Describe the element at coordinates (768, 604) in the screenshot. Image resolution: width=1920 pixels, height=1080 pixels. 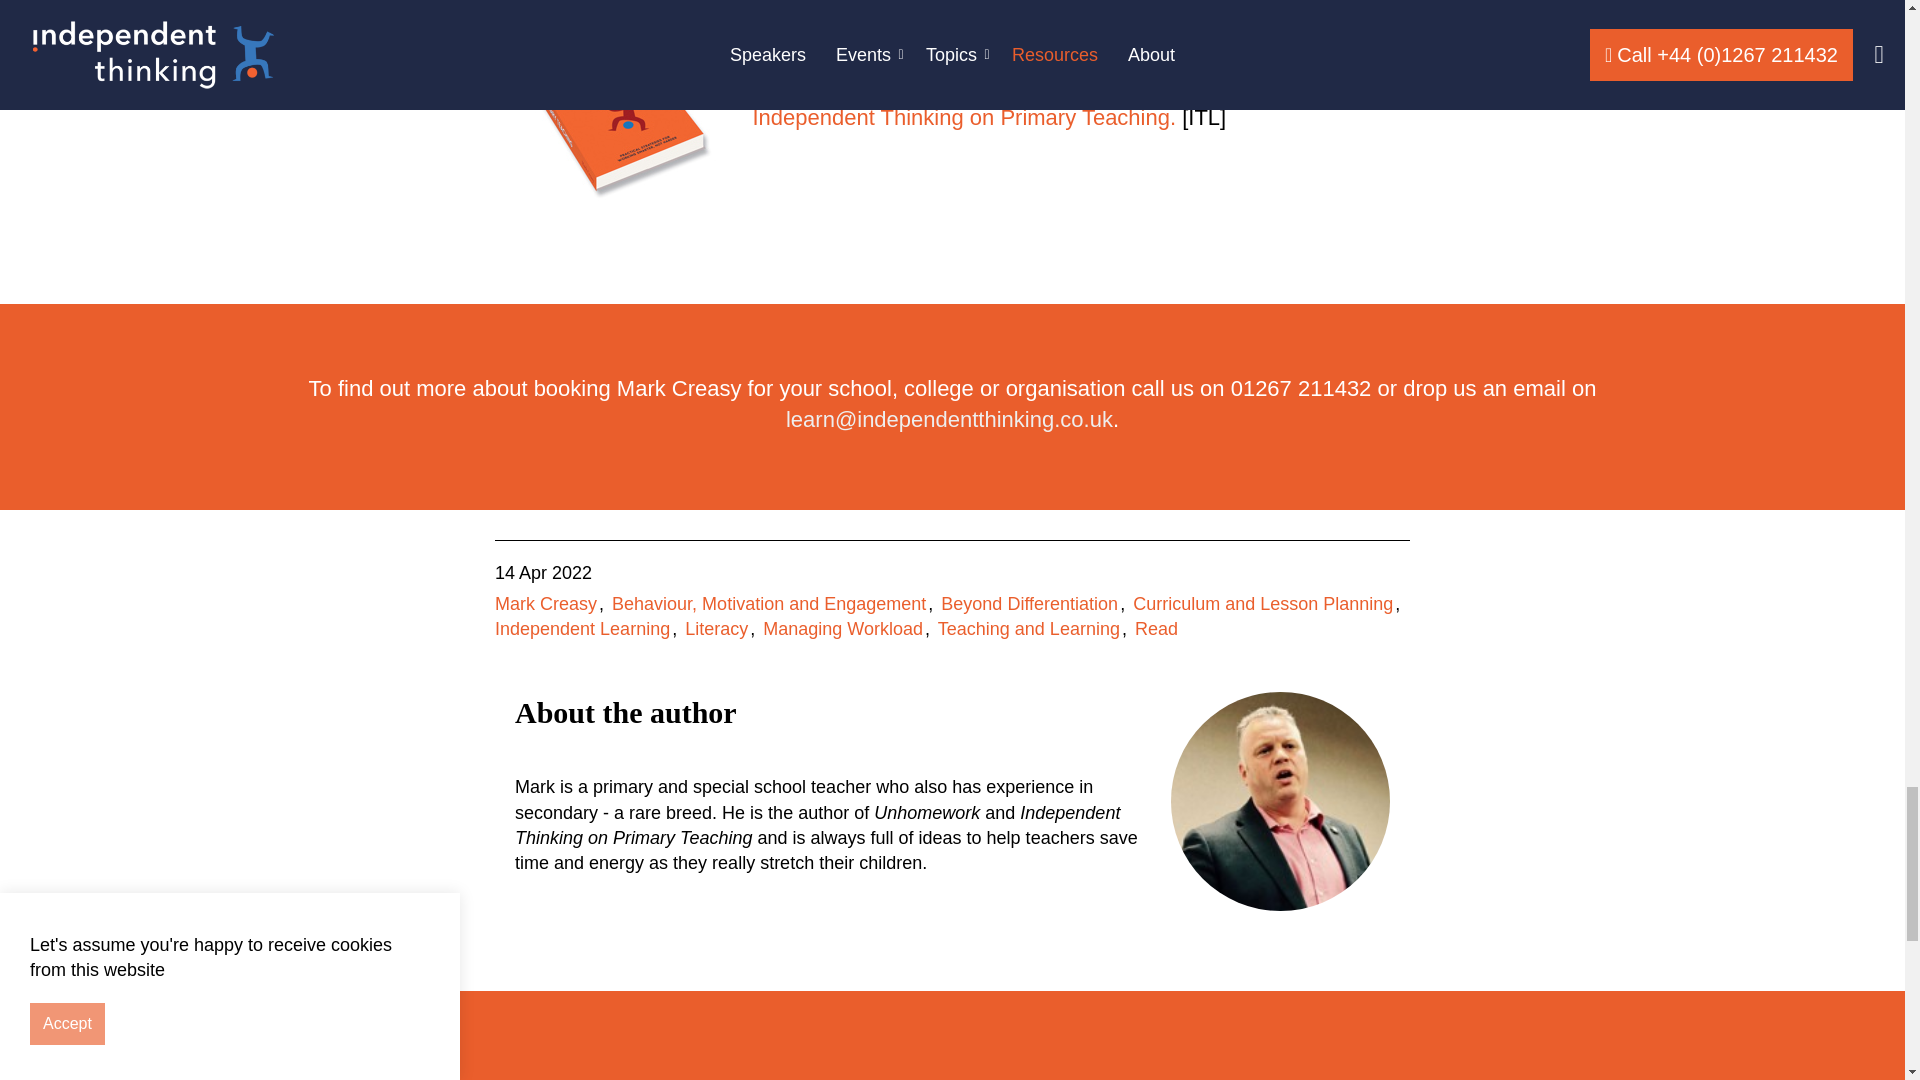
I see `Behaviour, Motivation and Engagement` at that location.